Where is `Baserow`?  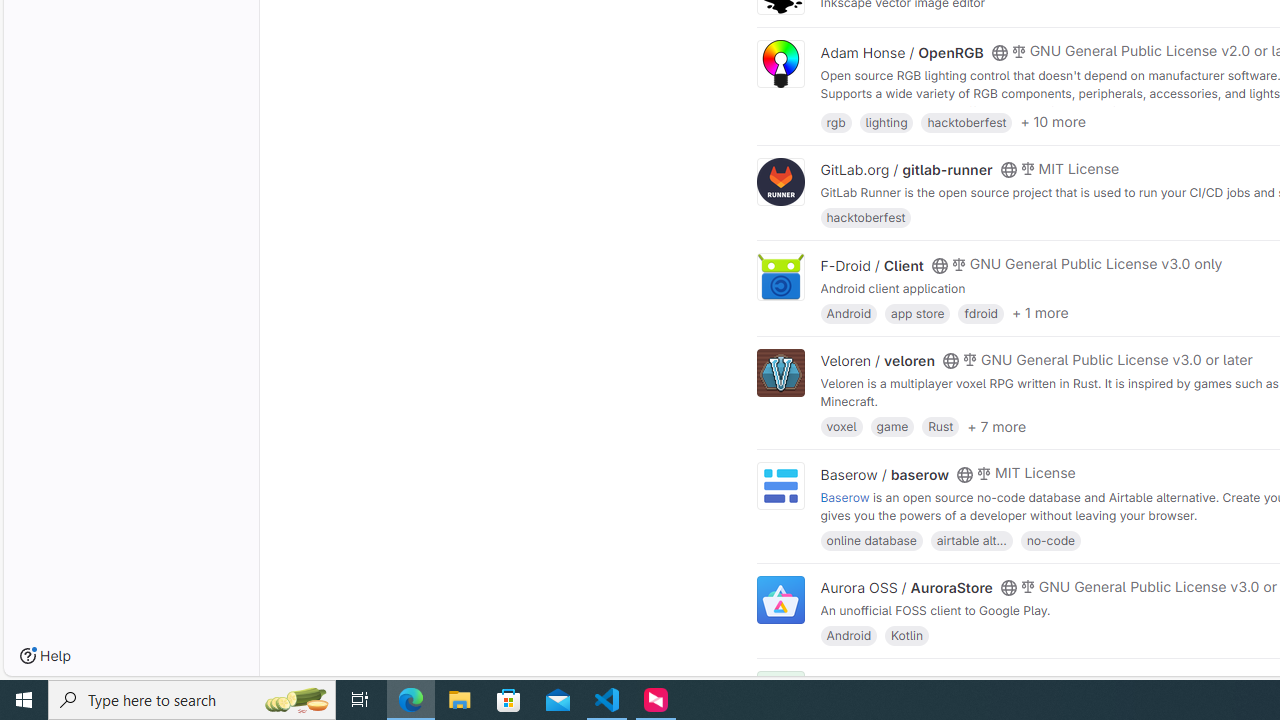 Baserow is located at coordinates (845, 496).